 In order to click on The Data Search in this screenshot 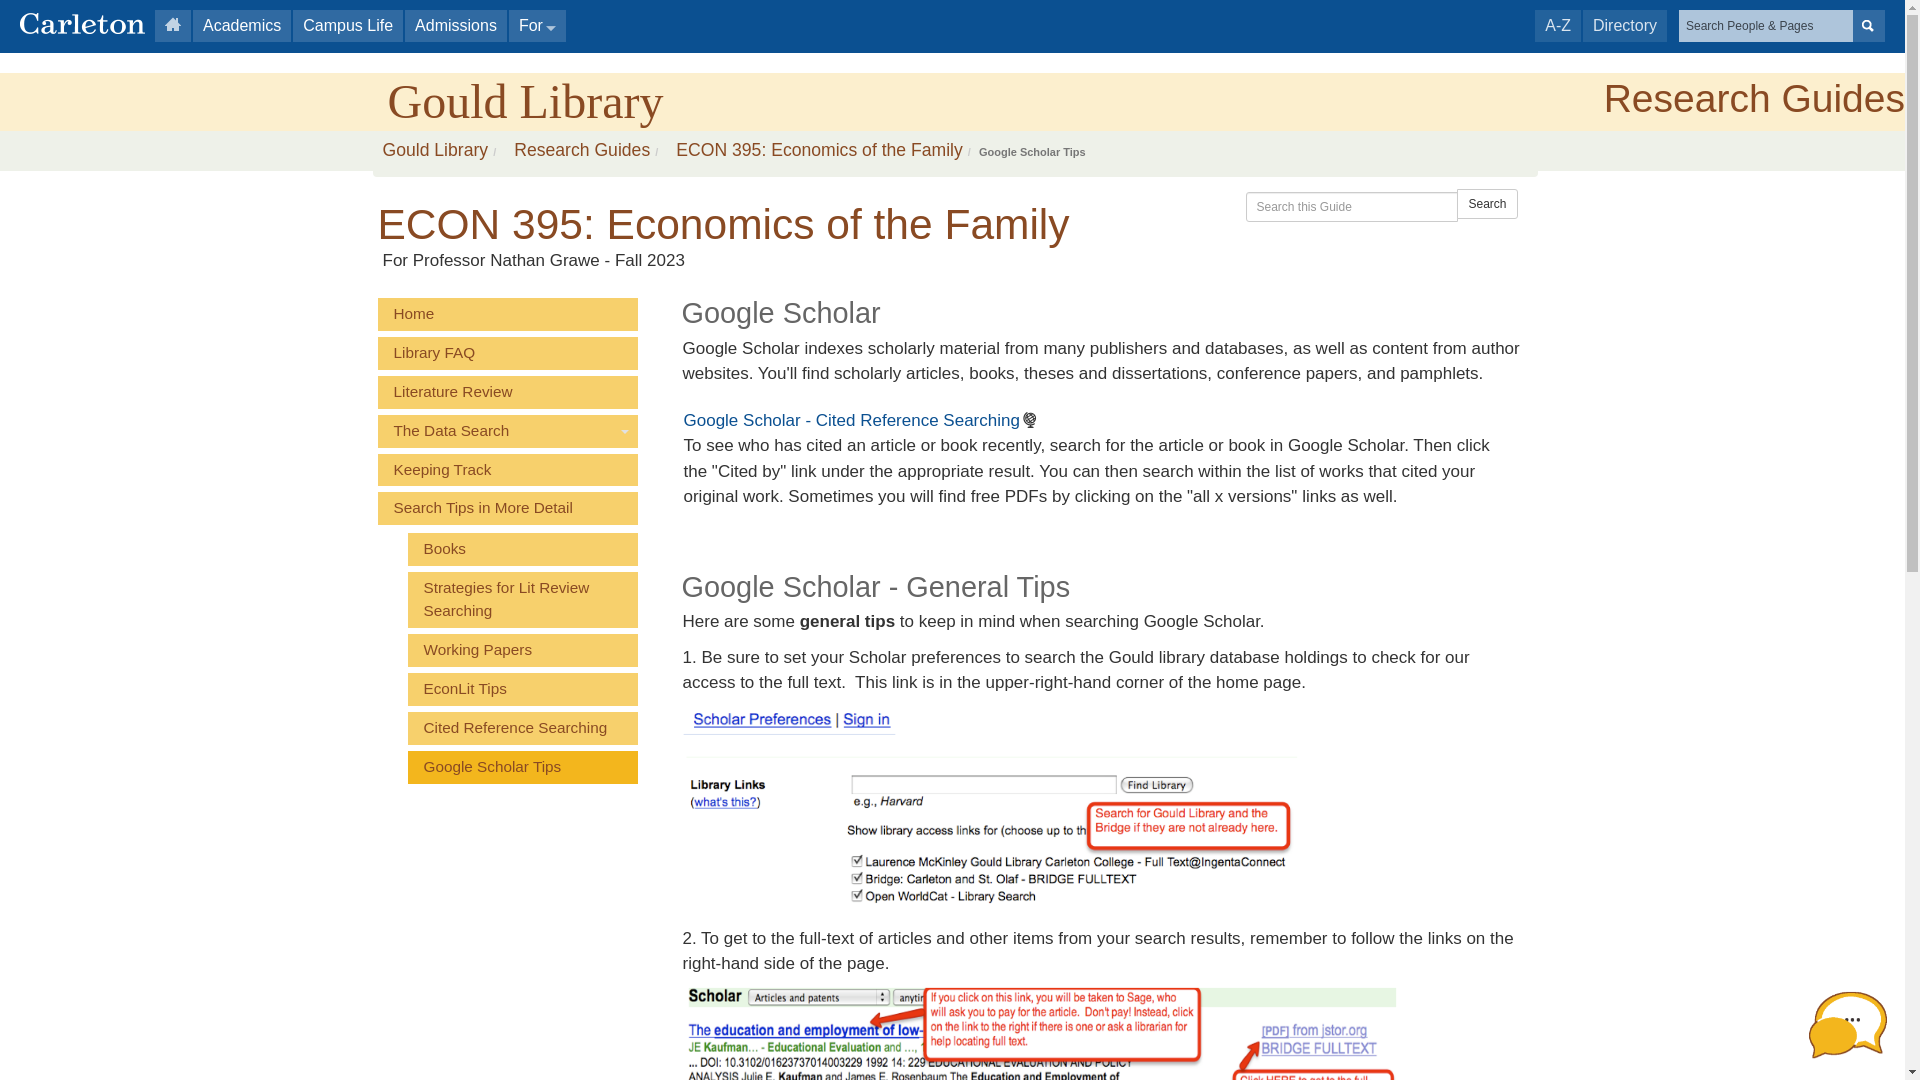, I will do `click(508, 431)`.